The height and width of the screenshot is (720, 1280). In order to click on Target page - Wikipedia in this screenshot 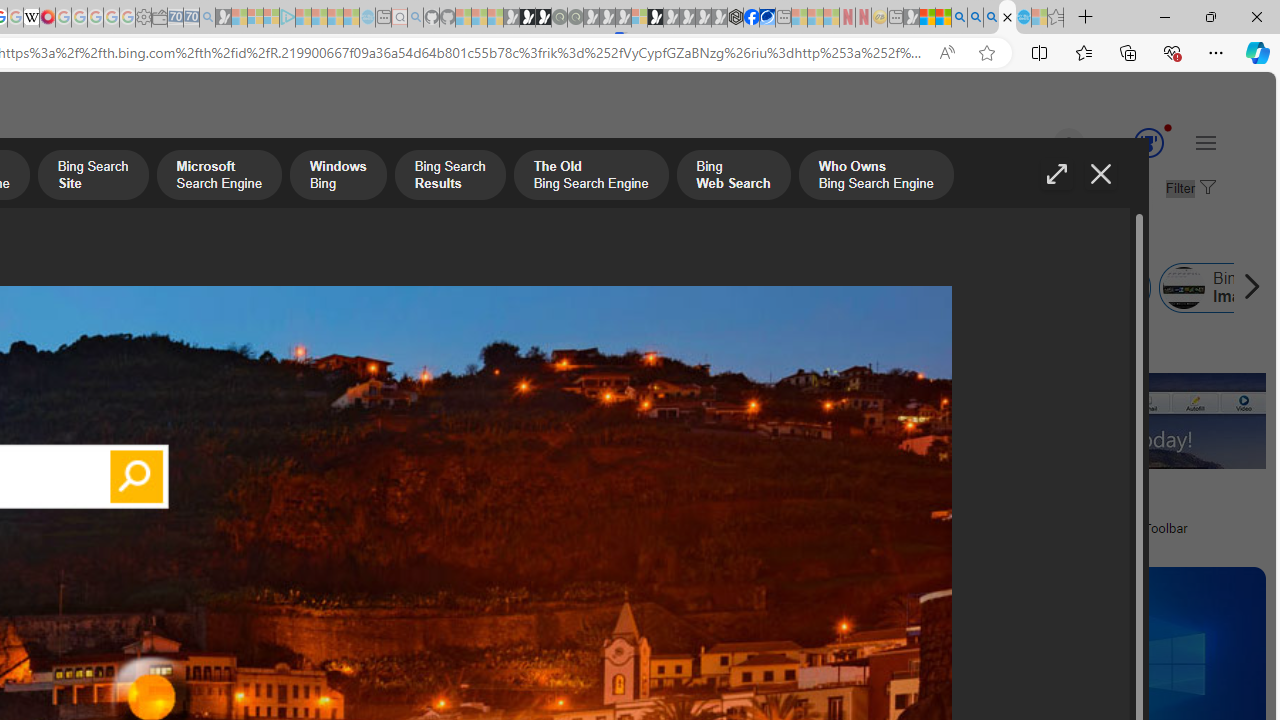, I will do `click(32, 18)`.